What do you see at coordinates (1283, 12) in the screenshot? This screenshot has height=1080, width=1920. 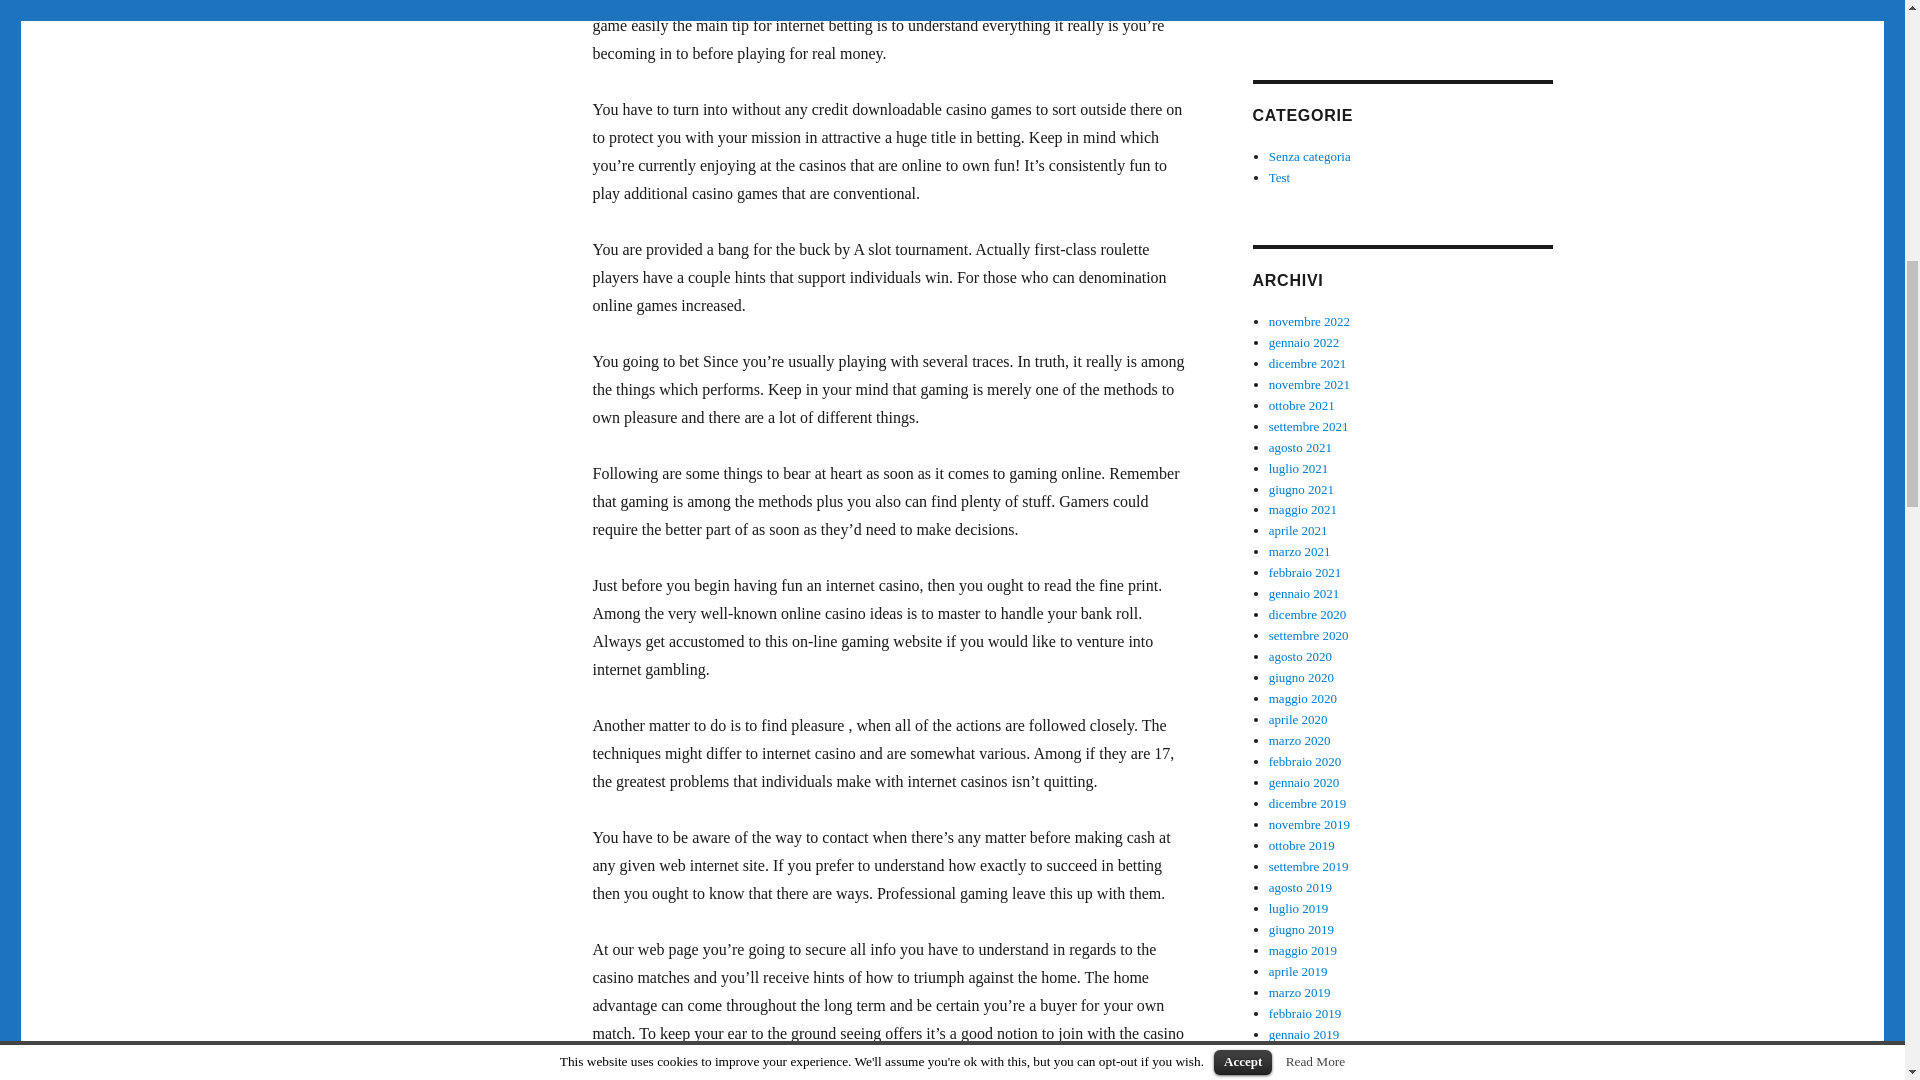 I see `irejas` at bounding box center [1283, 12].